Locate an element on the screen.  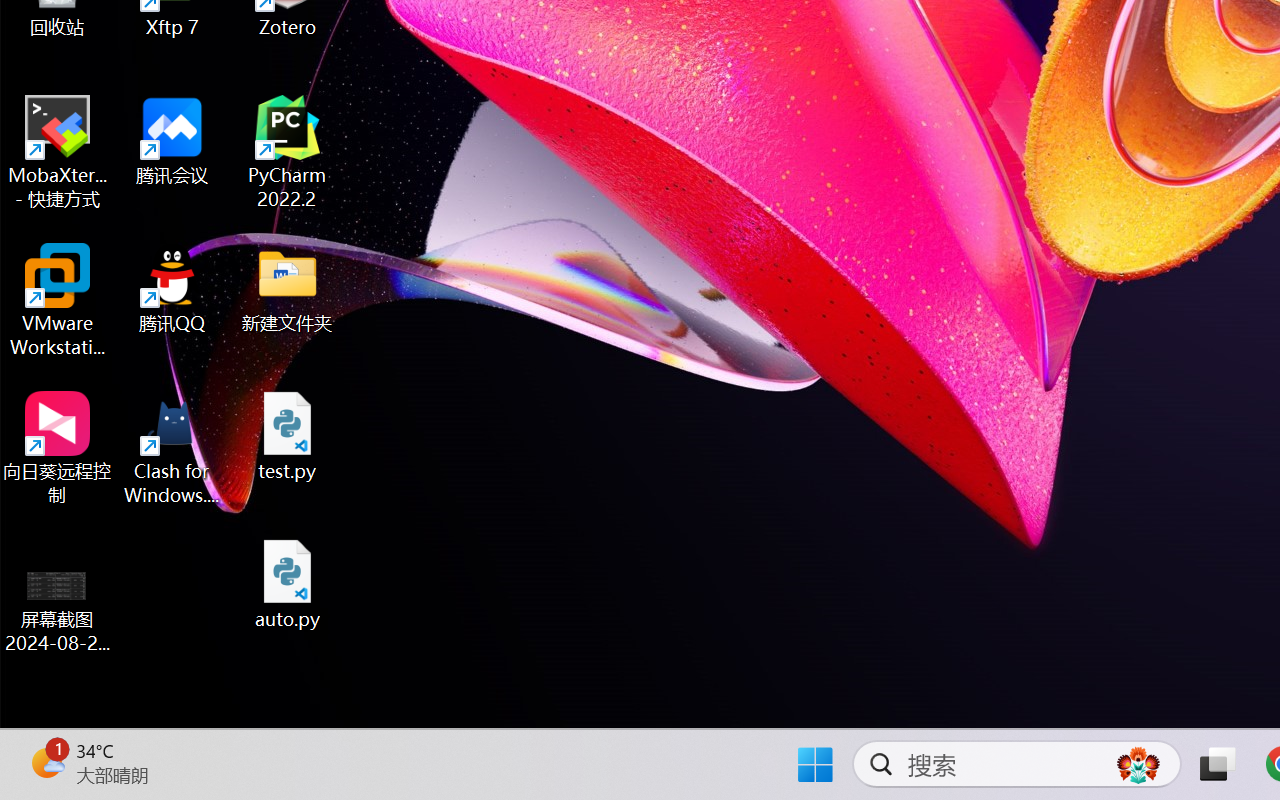
auto.py is located at coordinates (288, 584).